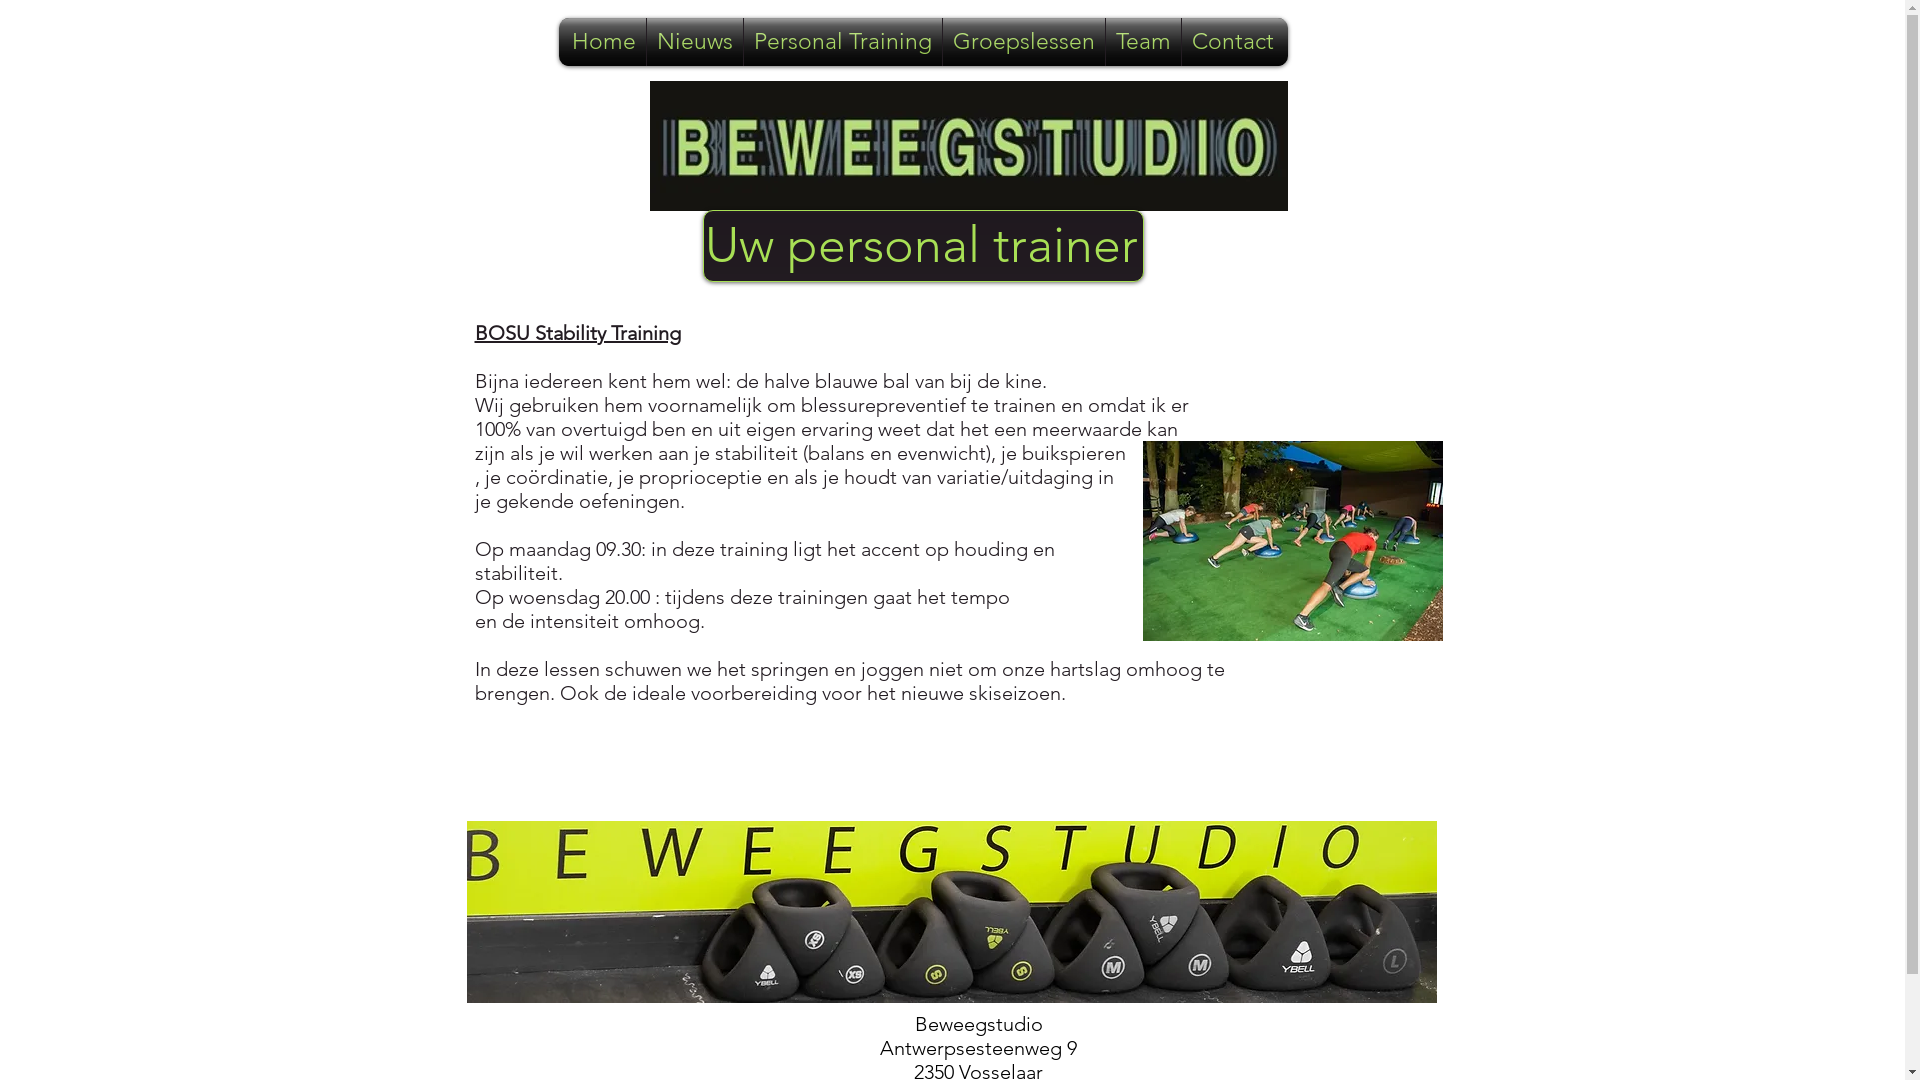 The height and width of the screenshot is (1080, 1920). Describe the element at coordinates (604, 42) in the screenshot. I see `Home` at that location.